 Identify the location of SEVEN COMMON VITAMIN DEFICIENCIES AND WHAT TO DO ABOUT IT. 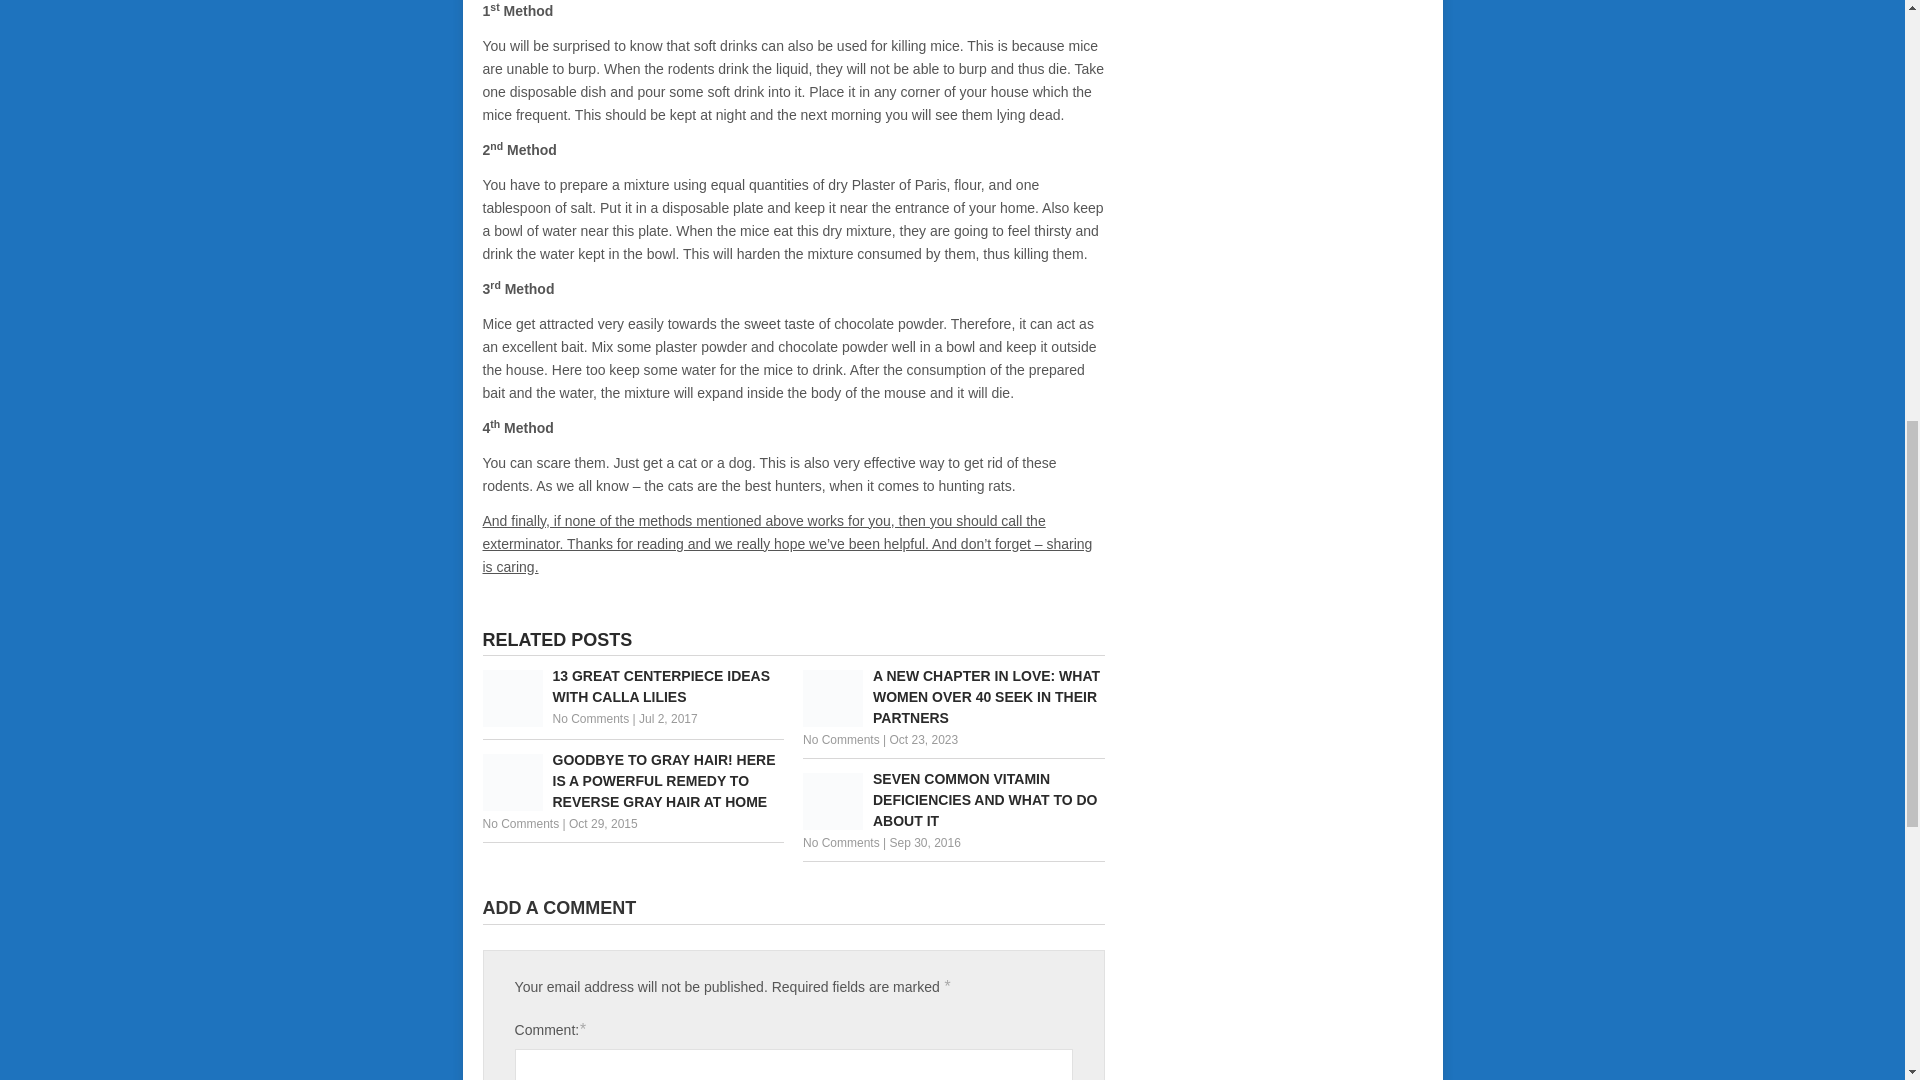
(954, 800).